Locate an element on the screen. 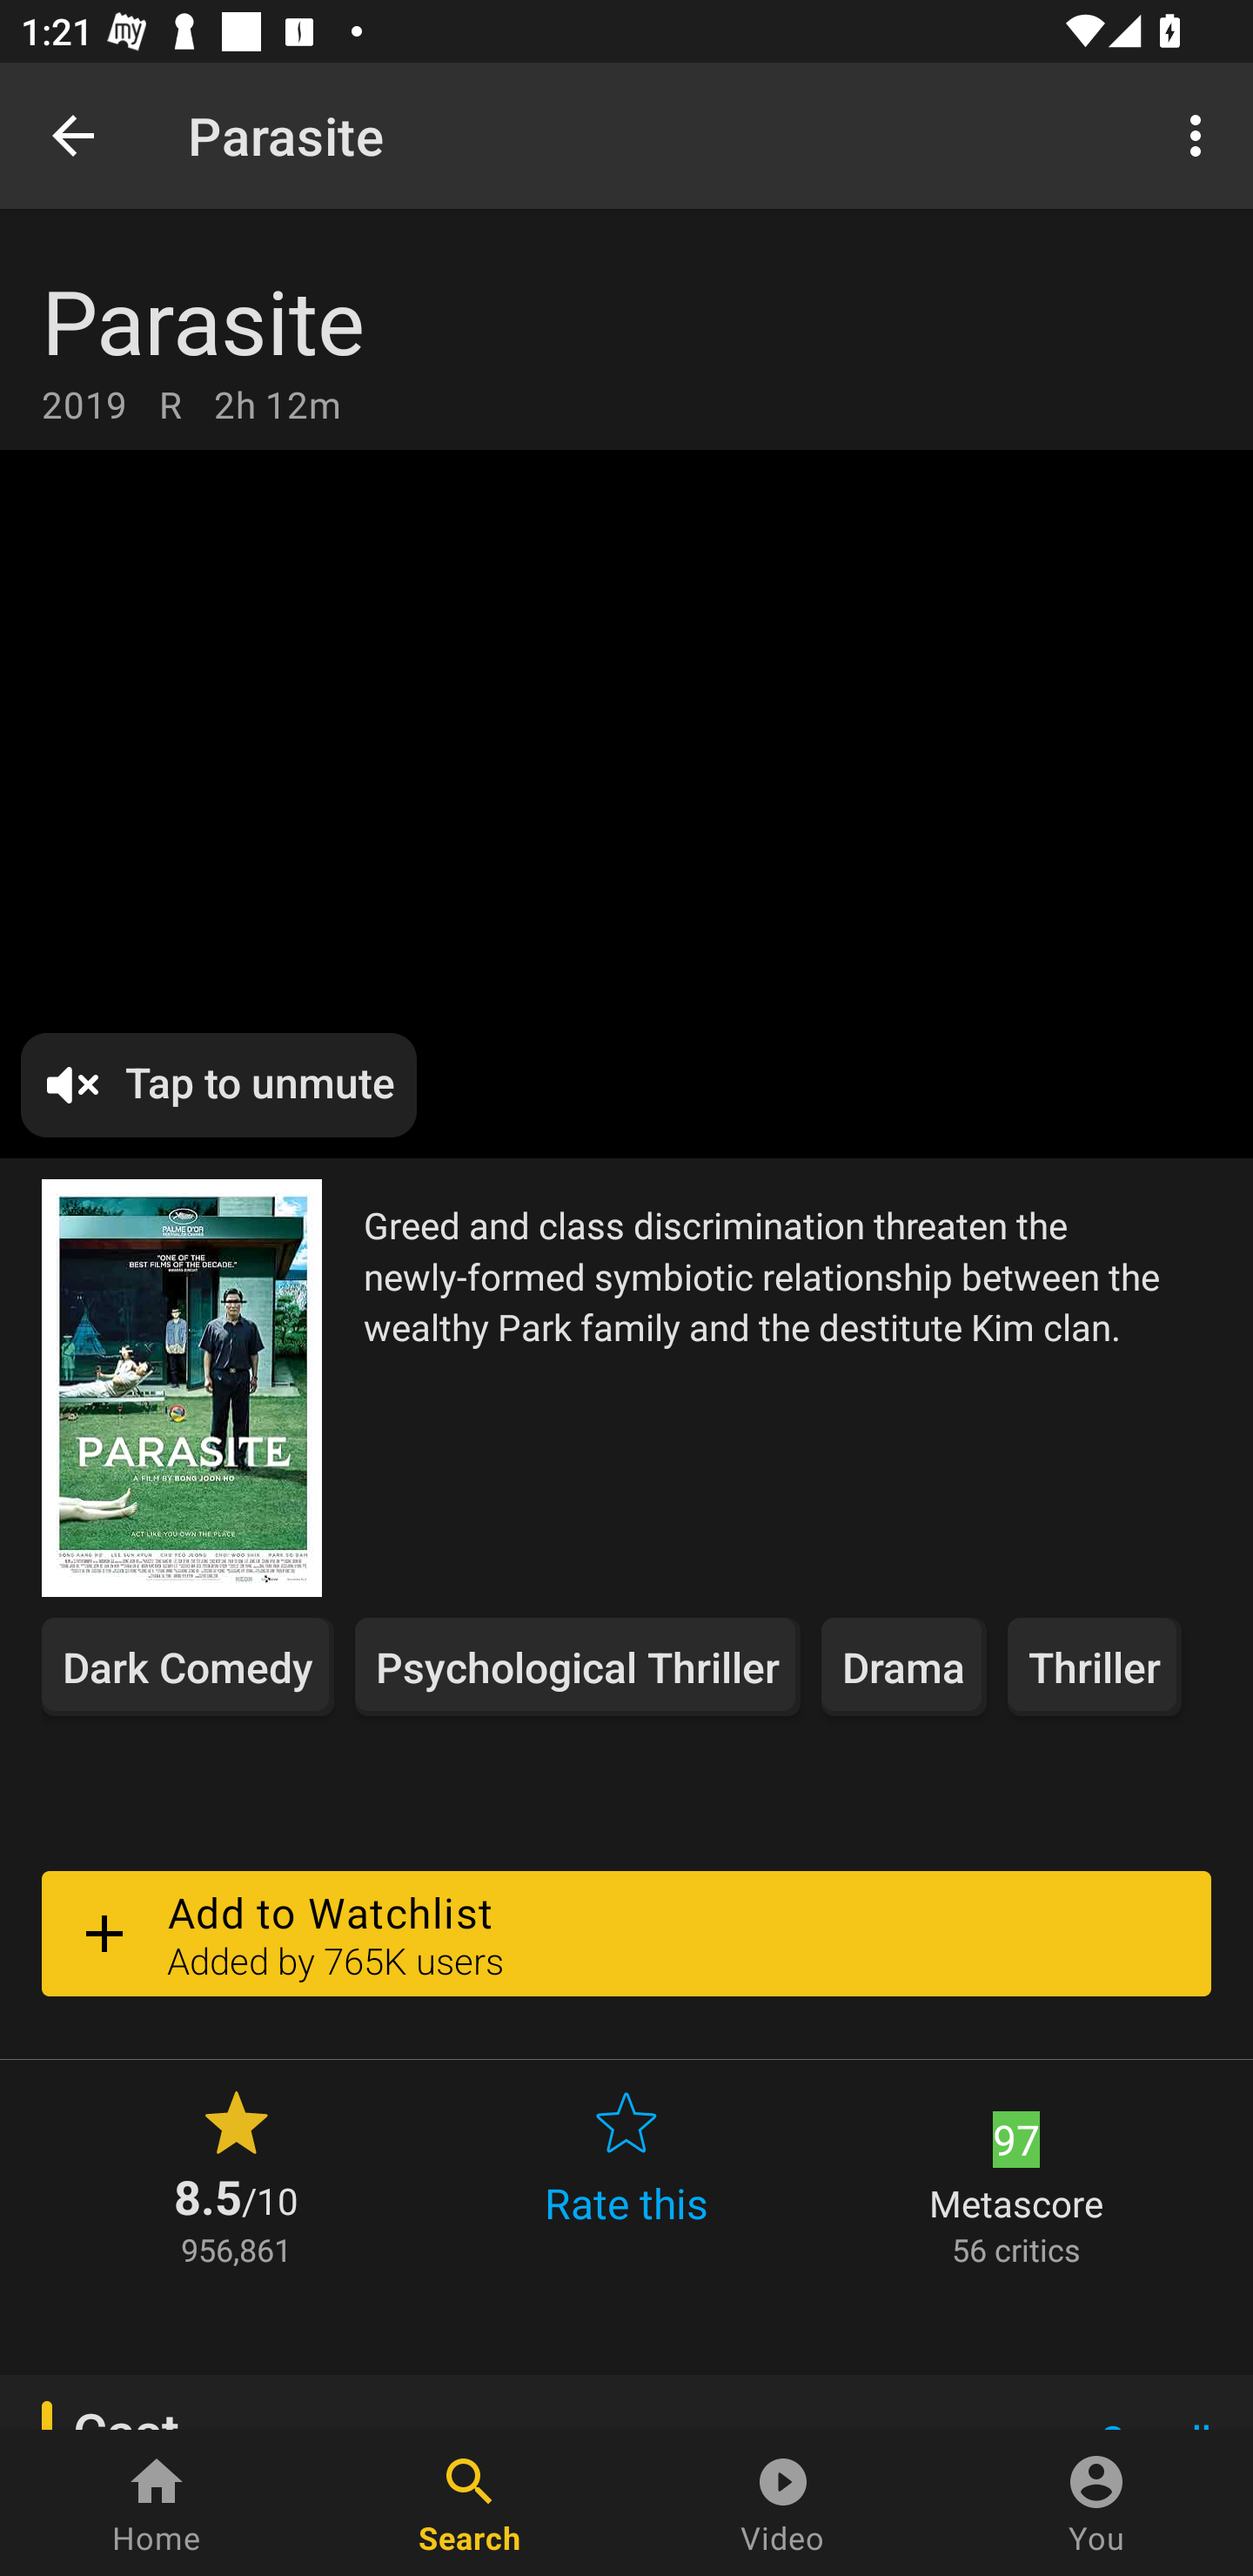 The width and height of the screenshot is (1253, 2576). Thriller is located at coordinates (1094, 1666).